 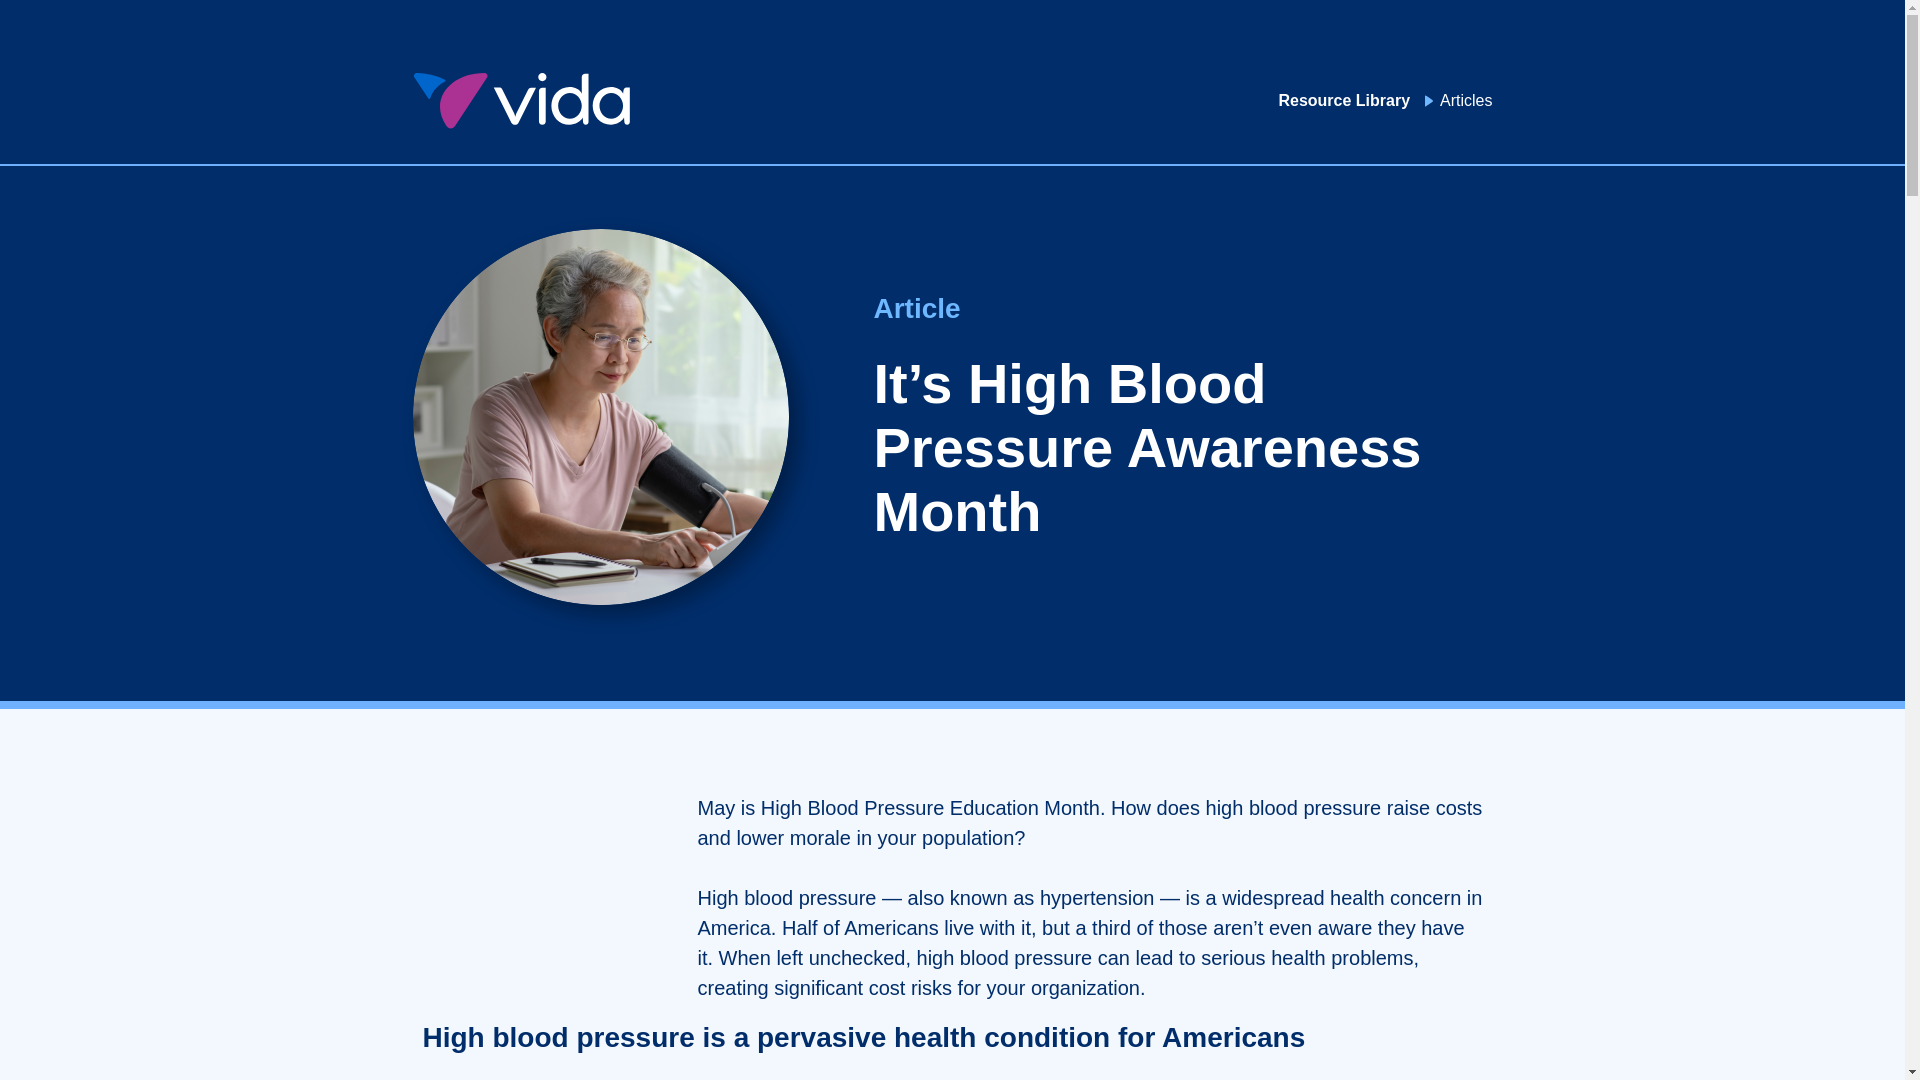 What do you see at coordinates (1111, 927) in the screenshot?
I see `third` at bounding box center [1111, 927].